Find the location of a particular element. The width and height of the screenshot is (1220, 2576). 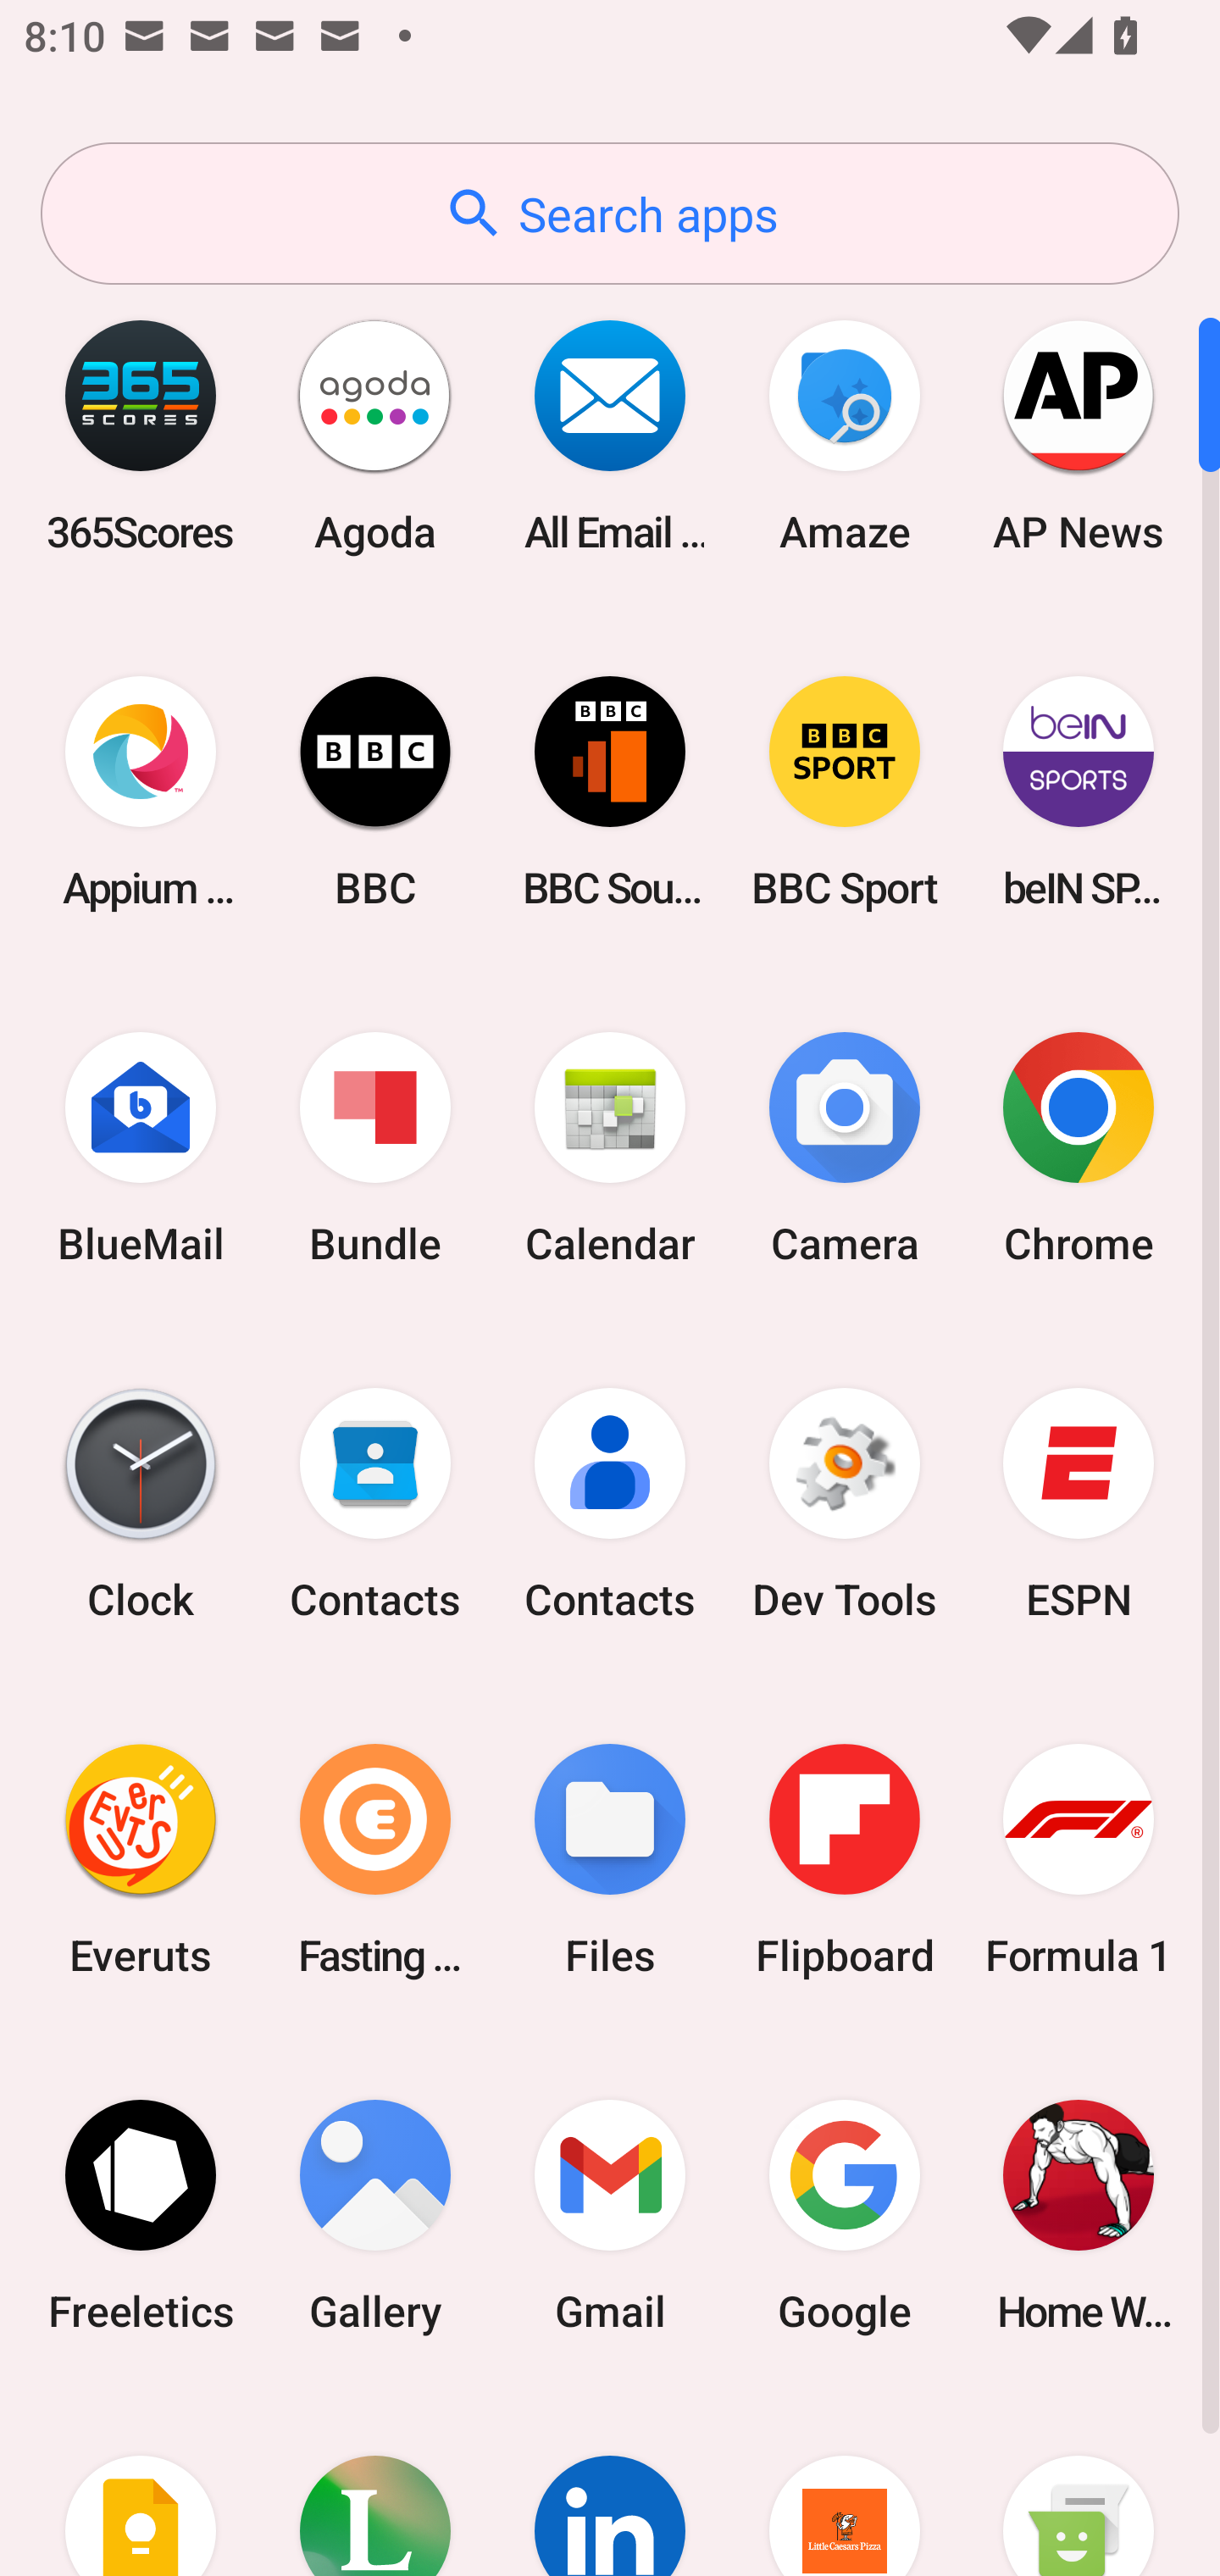

LinkedIn is located at coordinates (610, 2484).